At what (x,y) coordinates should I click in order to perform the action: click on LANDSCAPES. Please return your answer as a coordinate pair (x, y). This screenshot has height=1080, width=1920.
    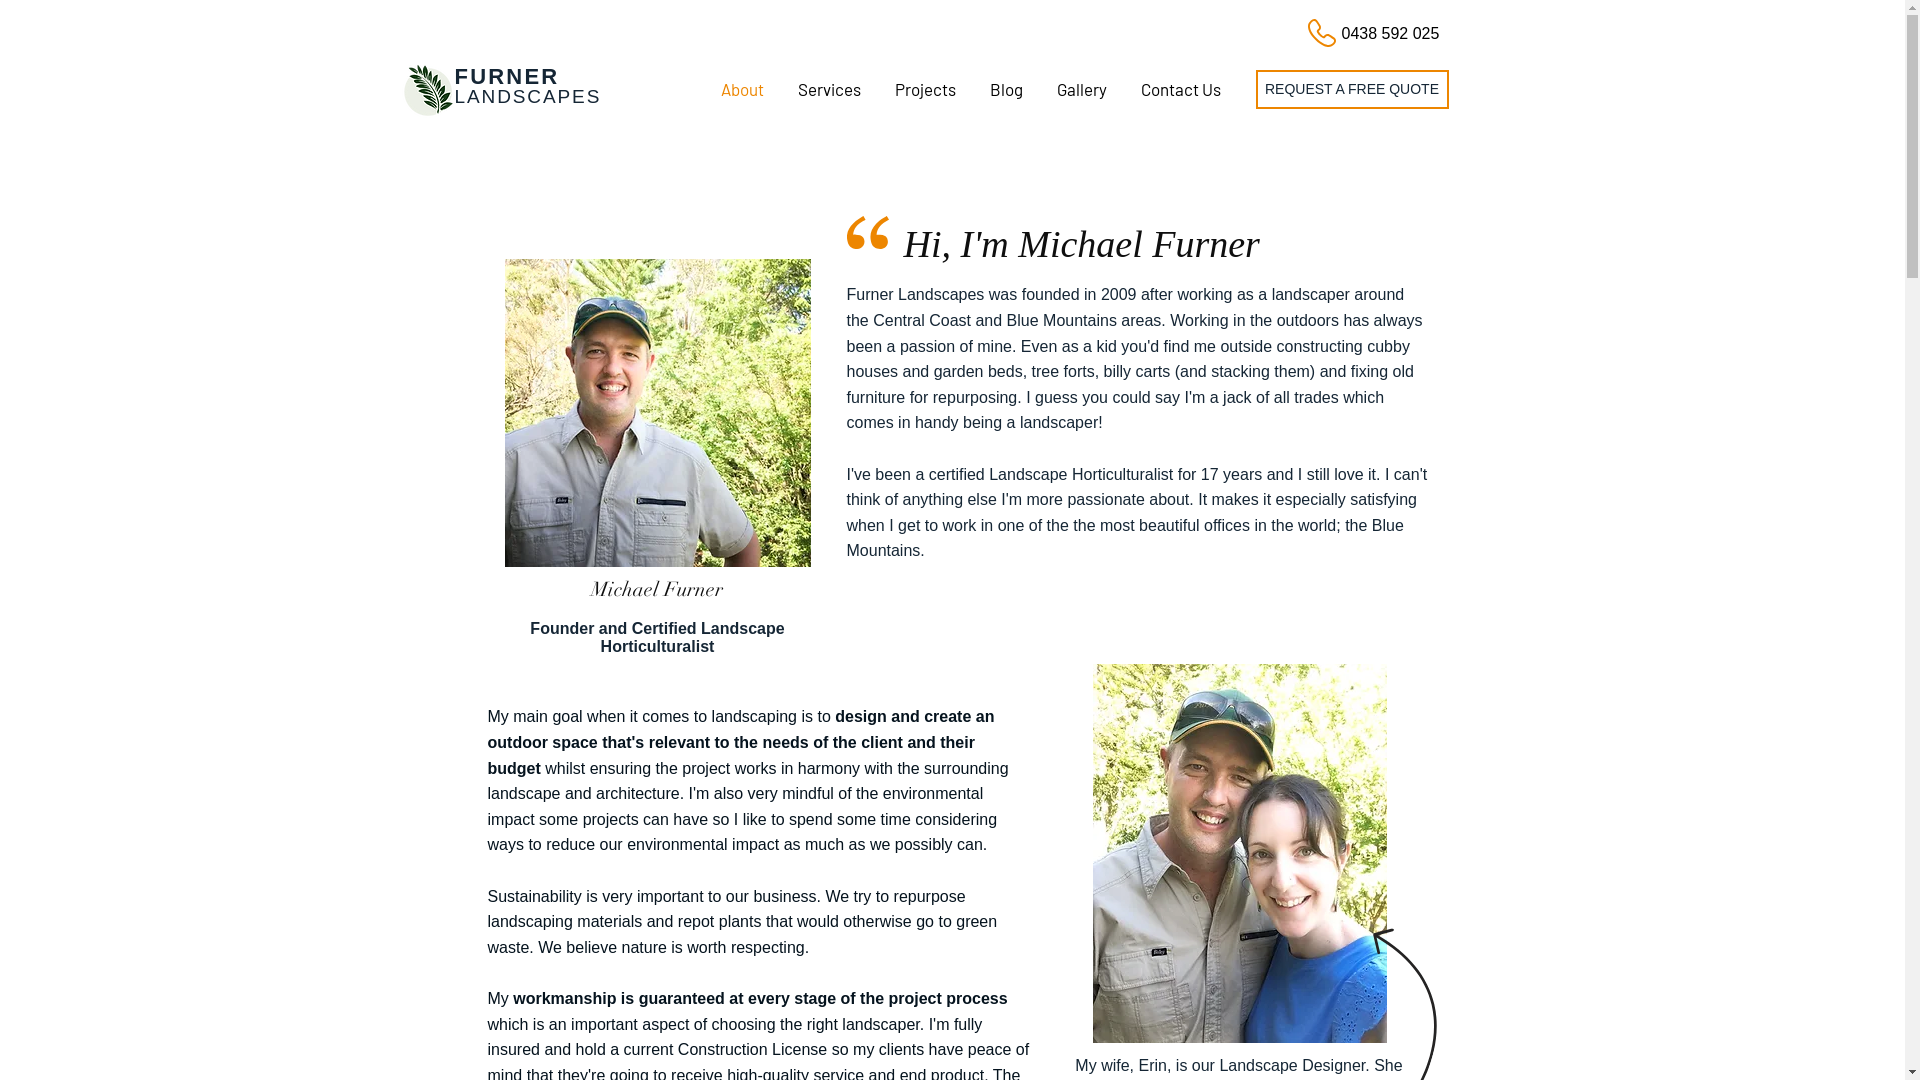
    Looking at the image, I should click on (528, 96).